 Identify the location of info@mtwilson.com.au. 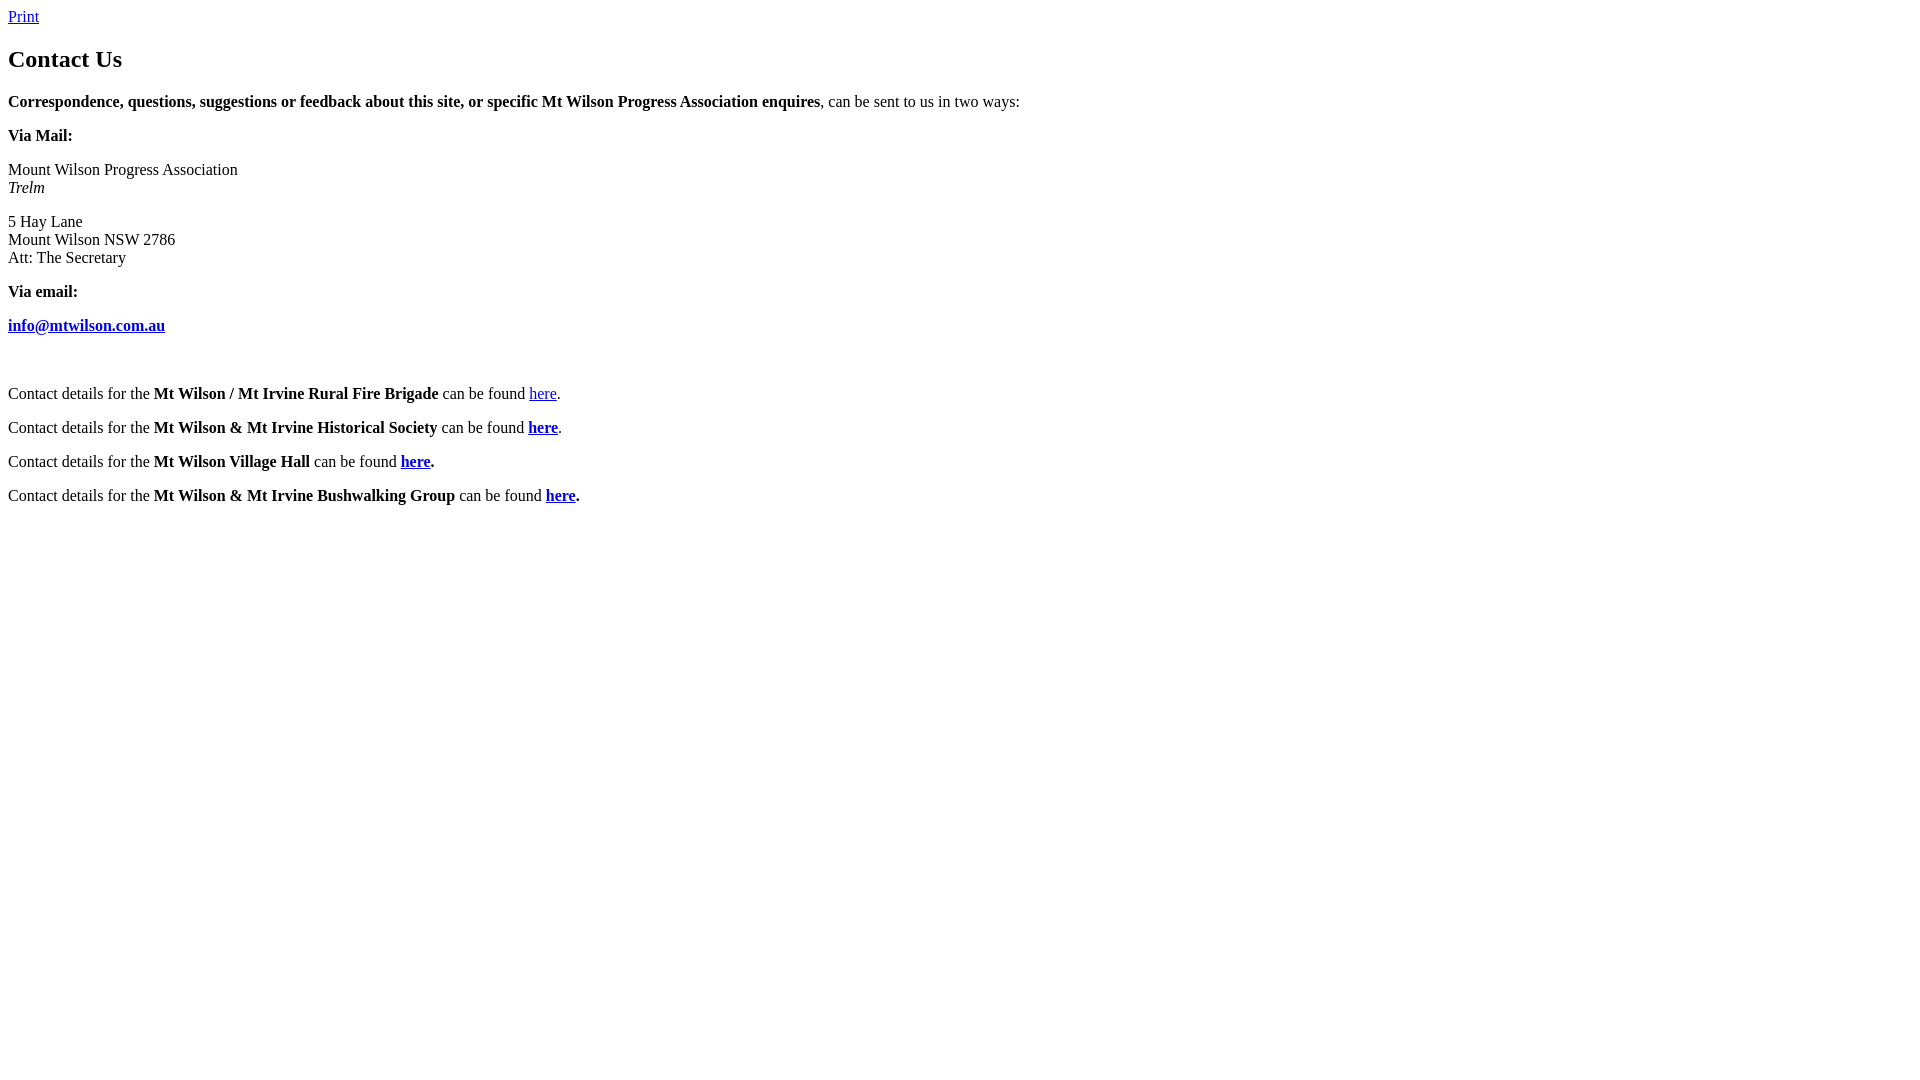
(86, 326).